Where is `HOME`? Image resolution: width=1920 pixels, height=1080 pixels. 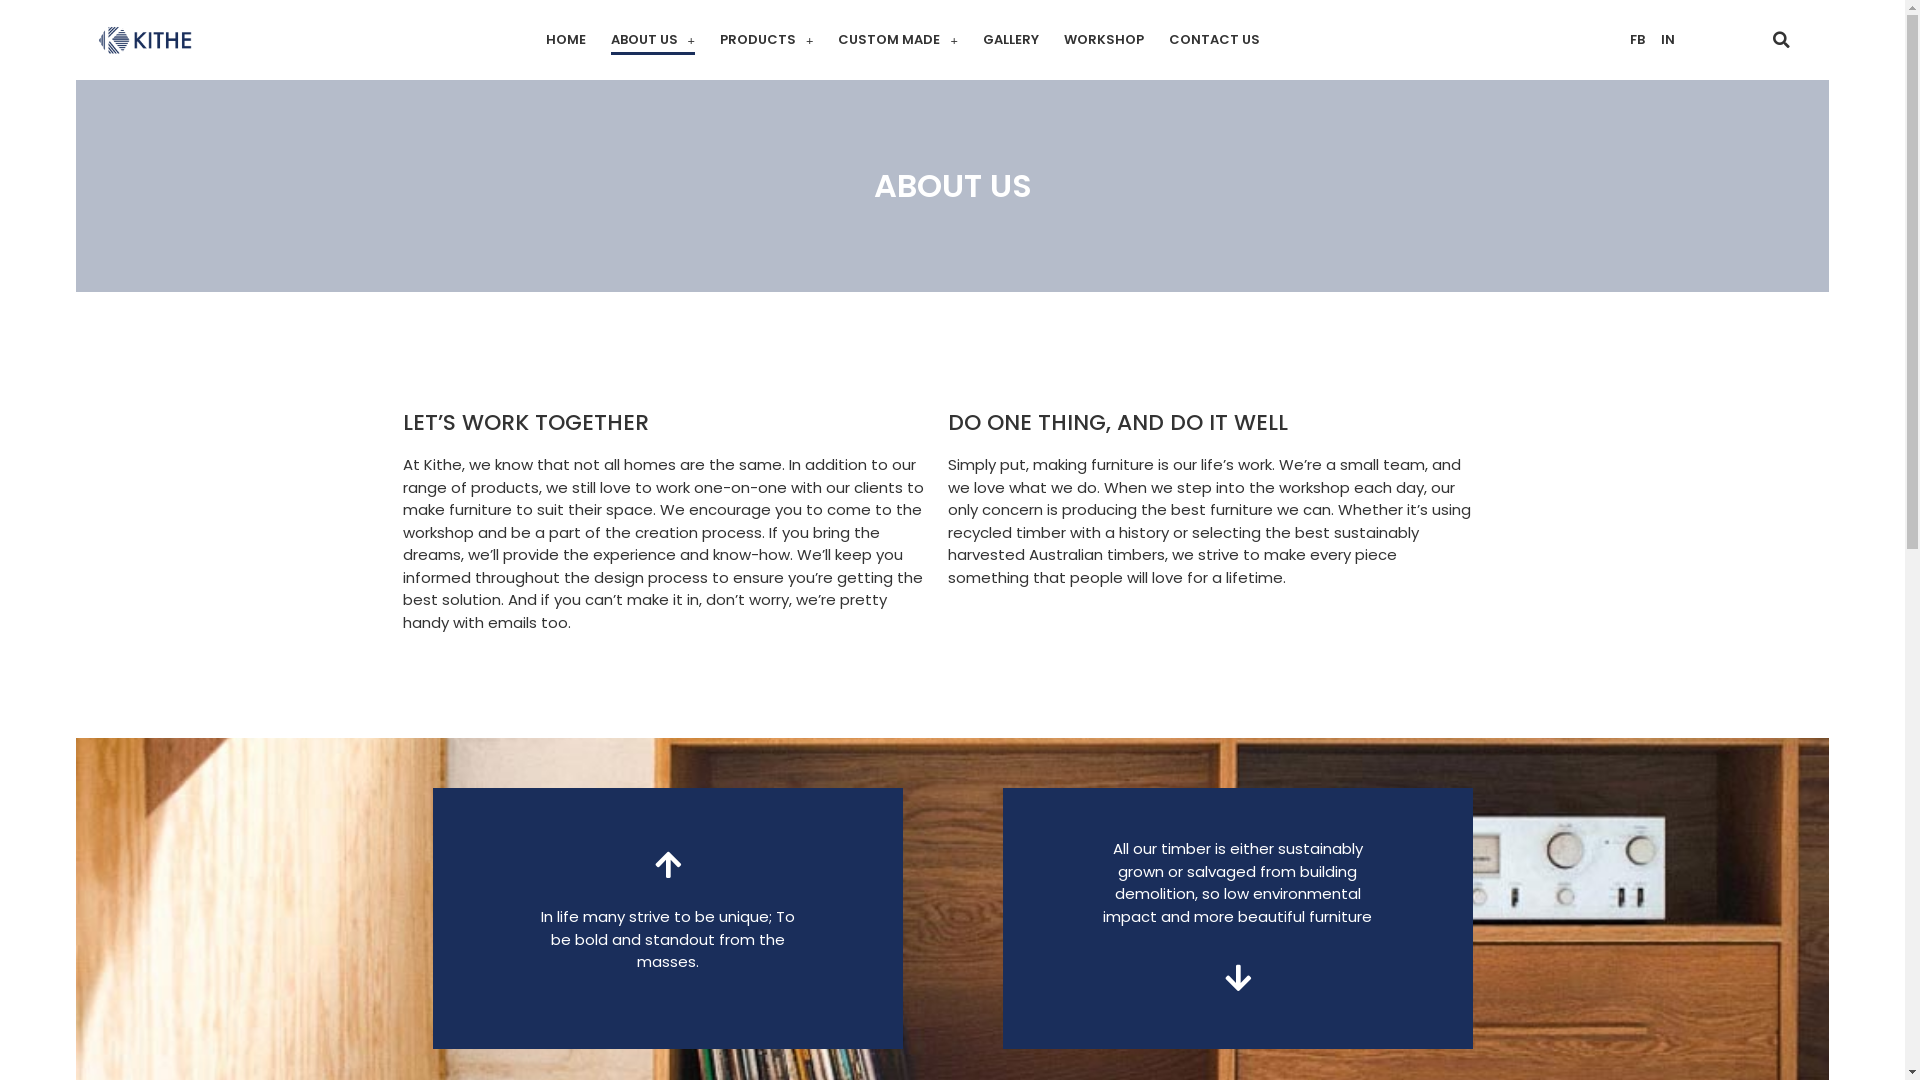 HOME is located at coordinates (566, 40).